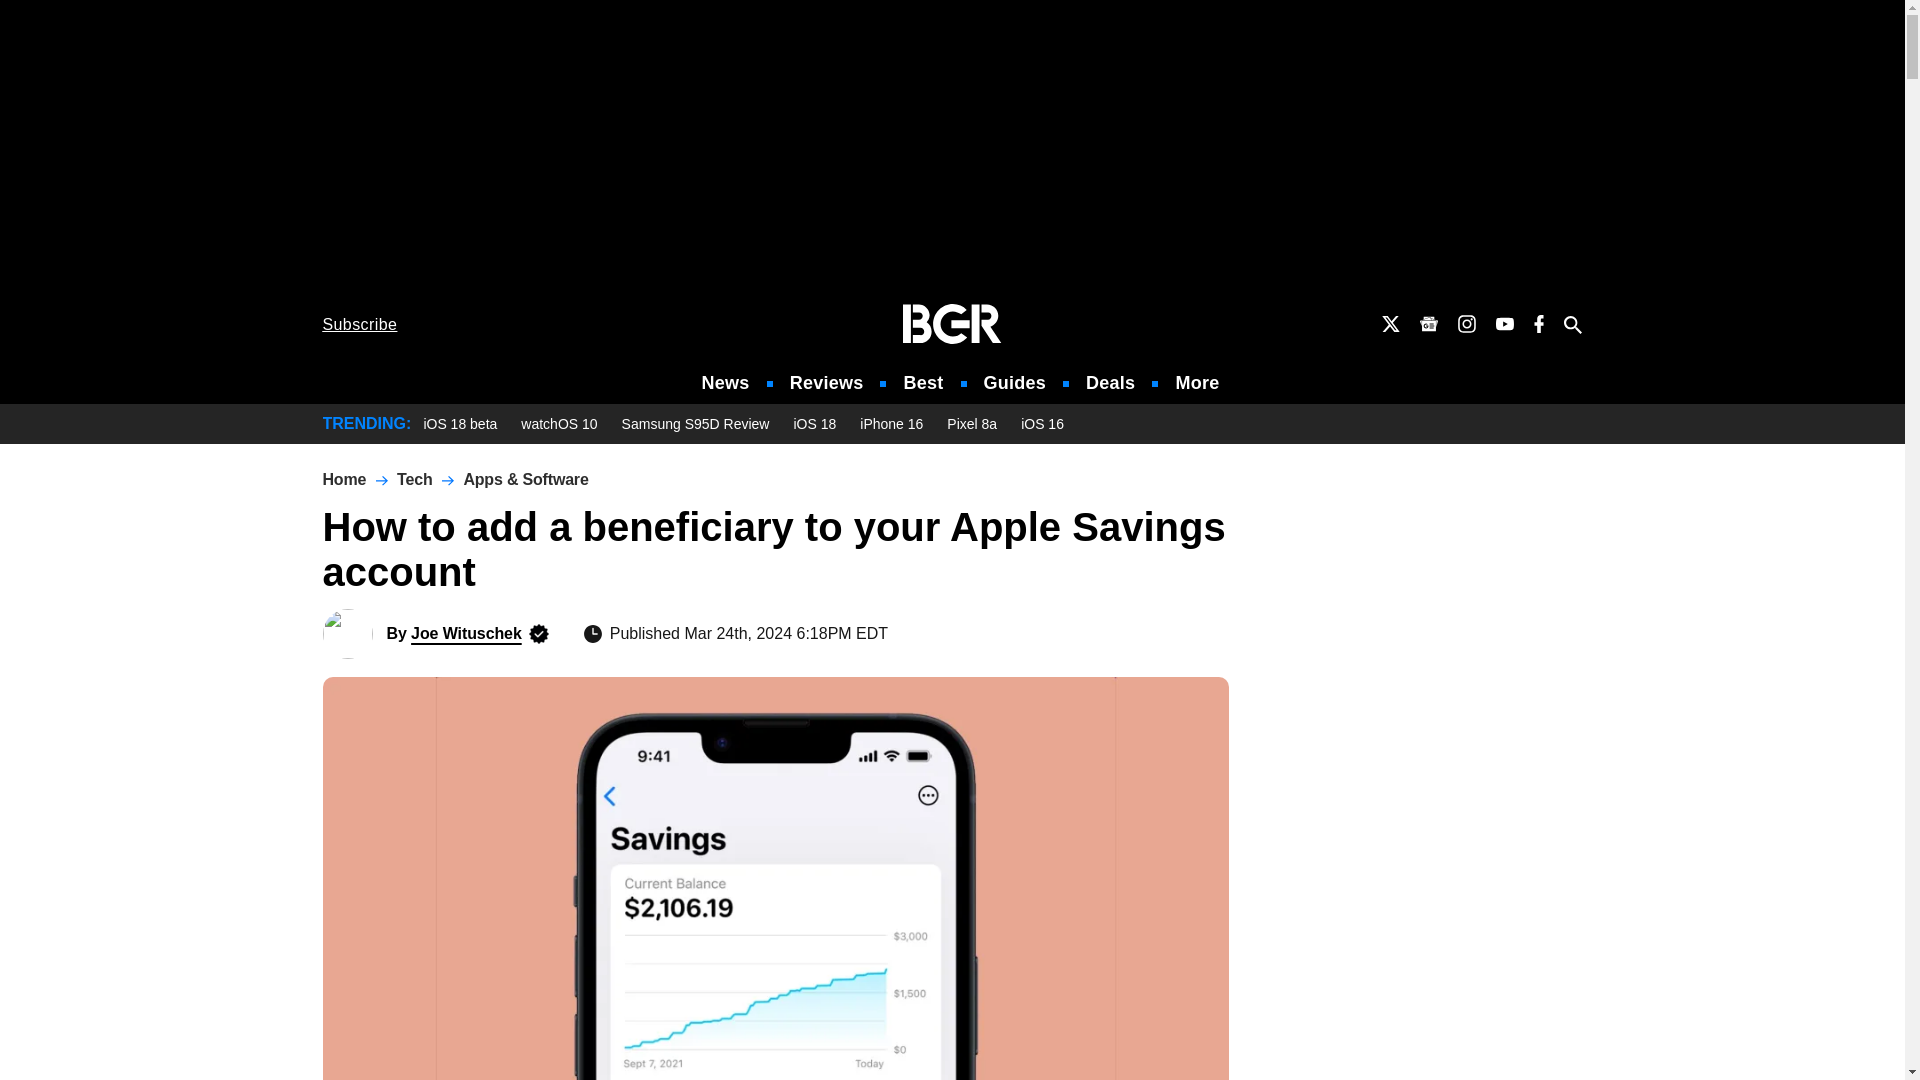  What do you see at coordinates (726, 383) in the screenshot?
I see `News` at bounding box center [726, 383].